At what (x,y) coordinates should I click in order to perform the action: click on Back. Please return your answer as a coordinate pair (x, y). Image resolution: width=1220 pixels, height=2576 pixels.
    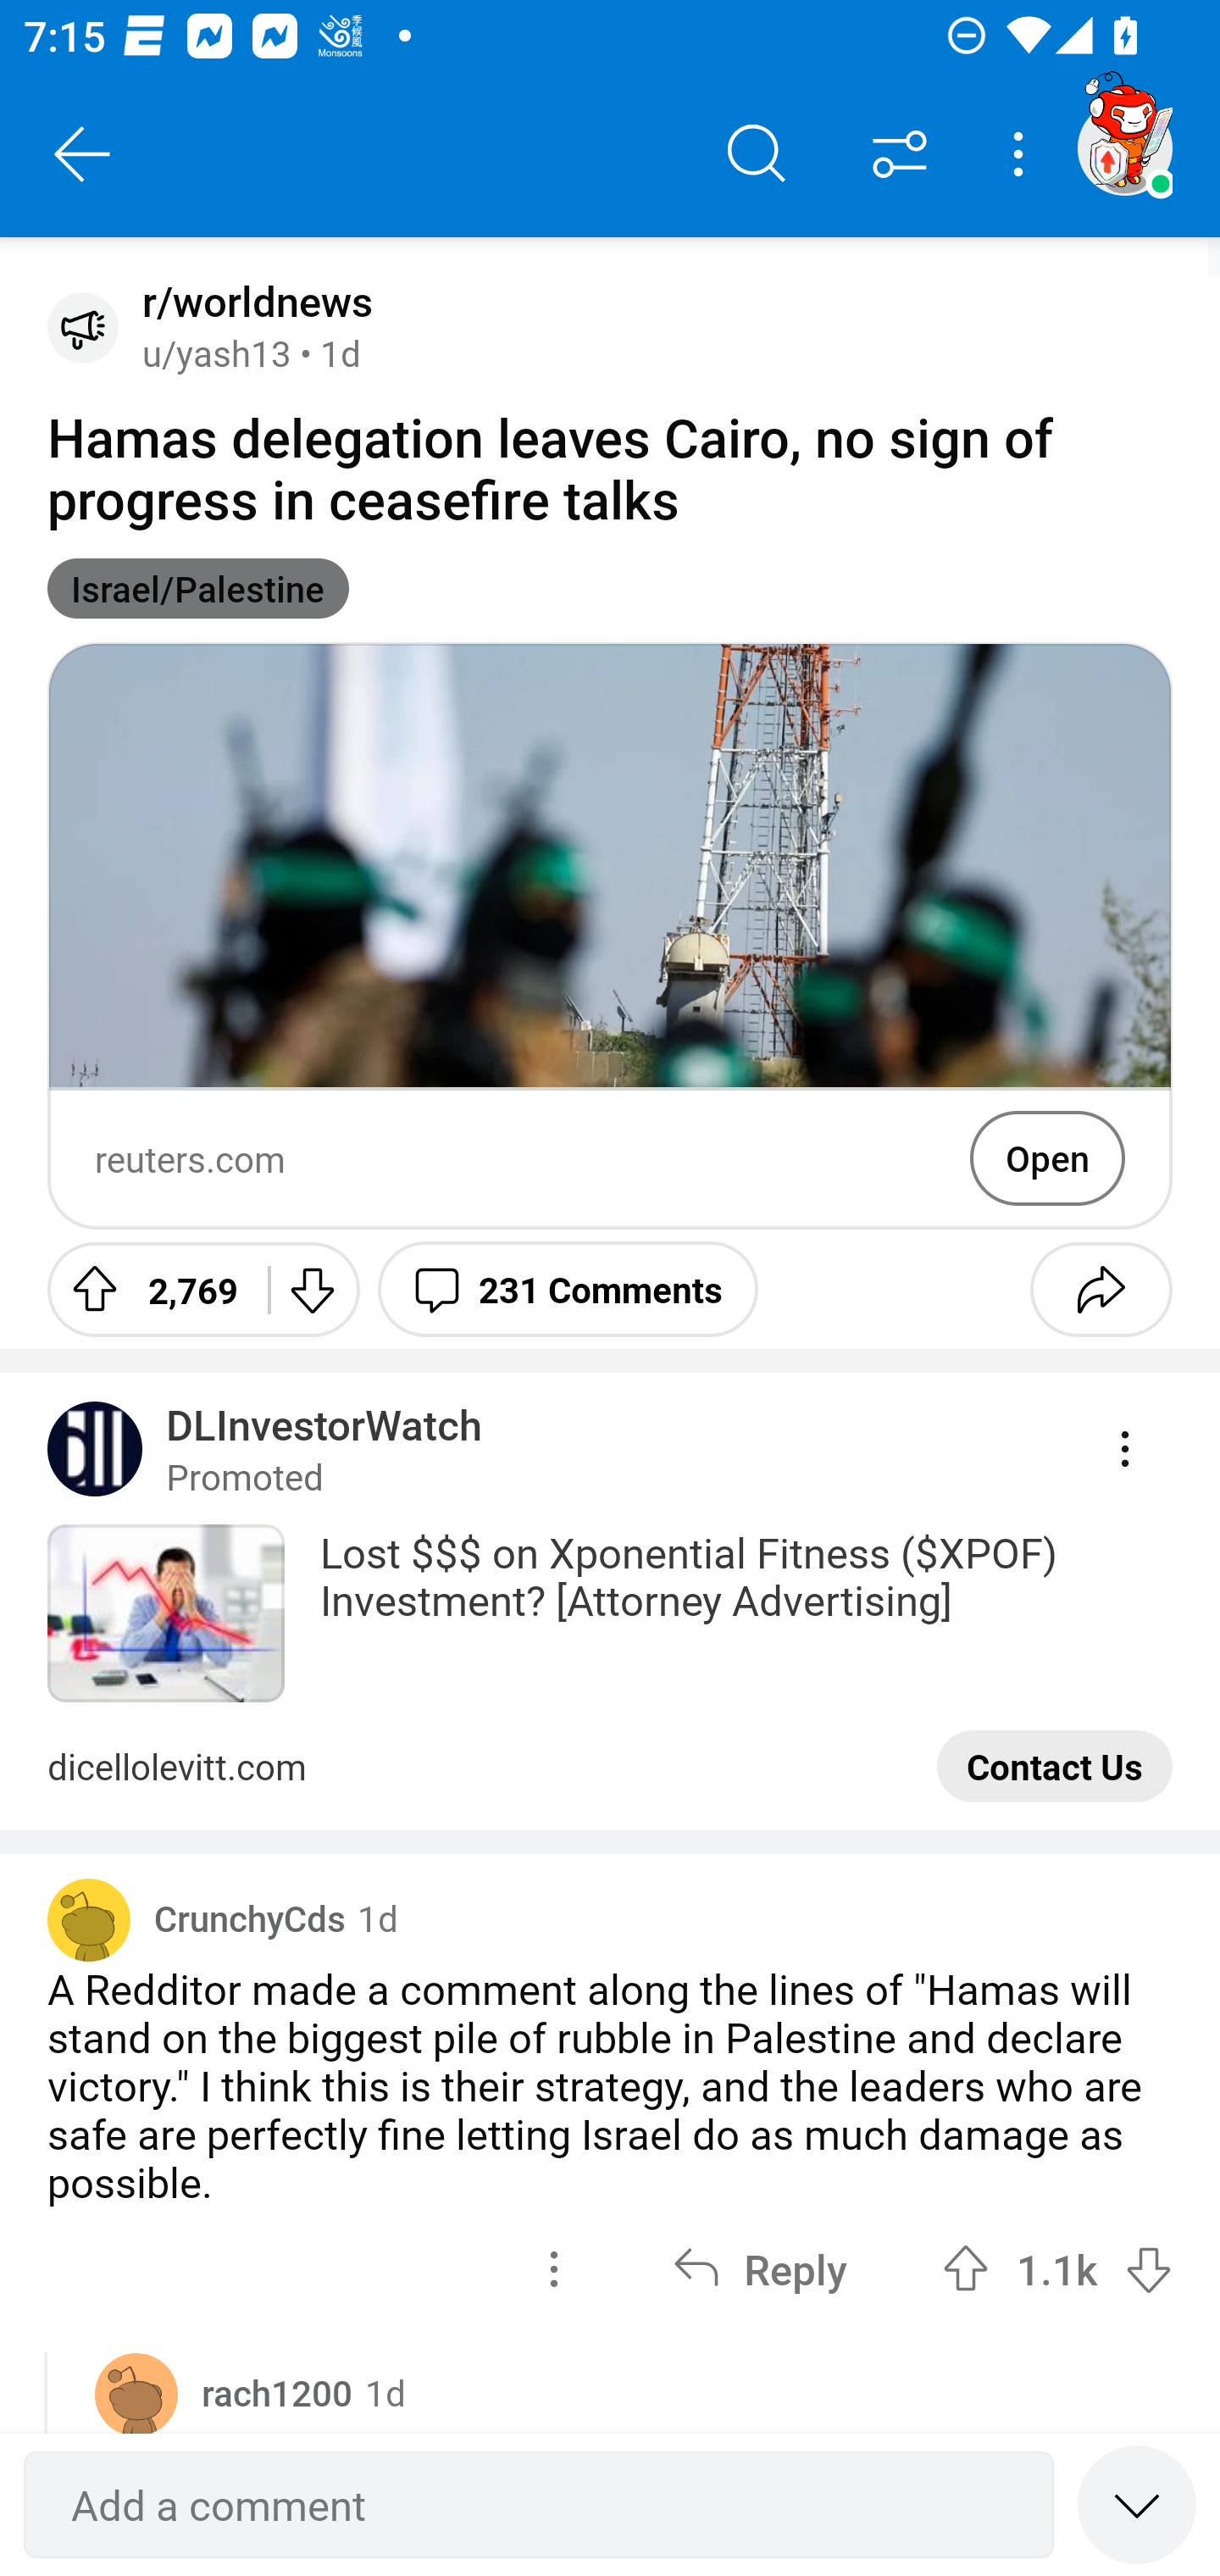
    Looking at the image, I should click on (83, 154).